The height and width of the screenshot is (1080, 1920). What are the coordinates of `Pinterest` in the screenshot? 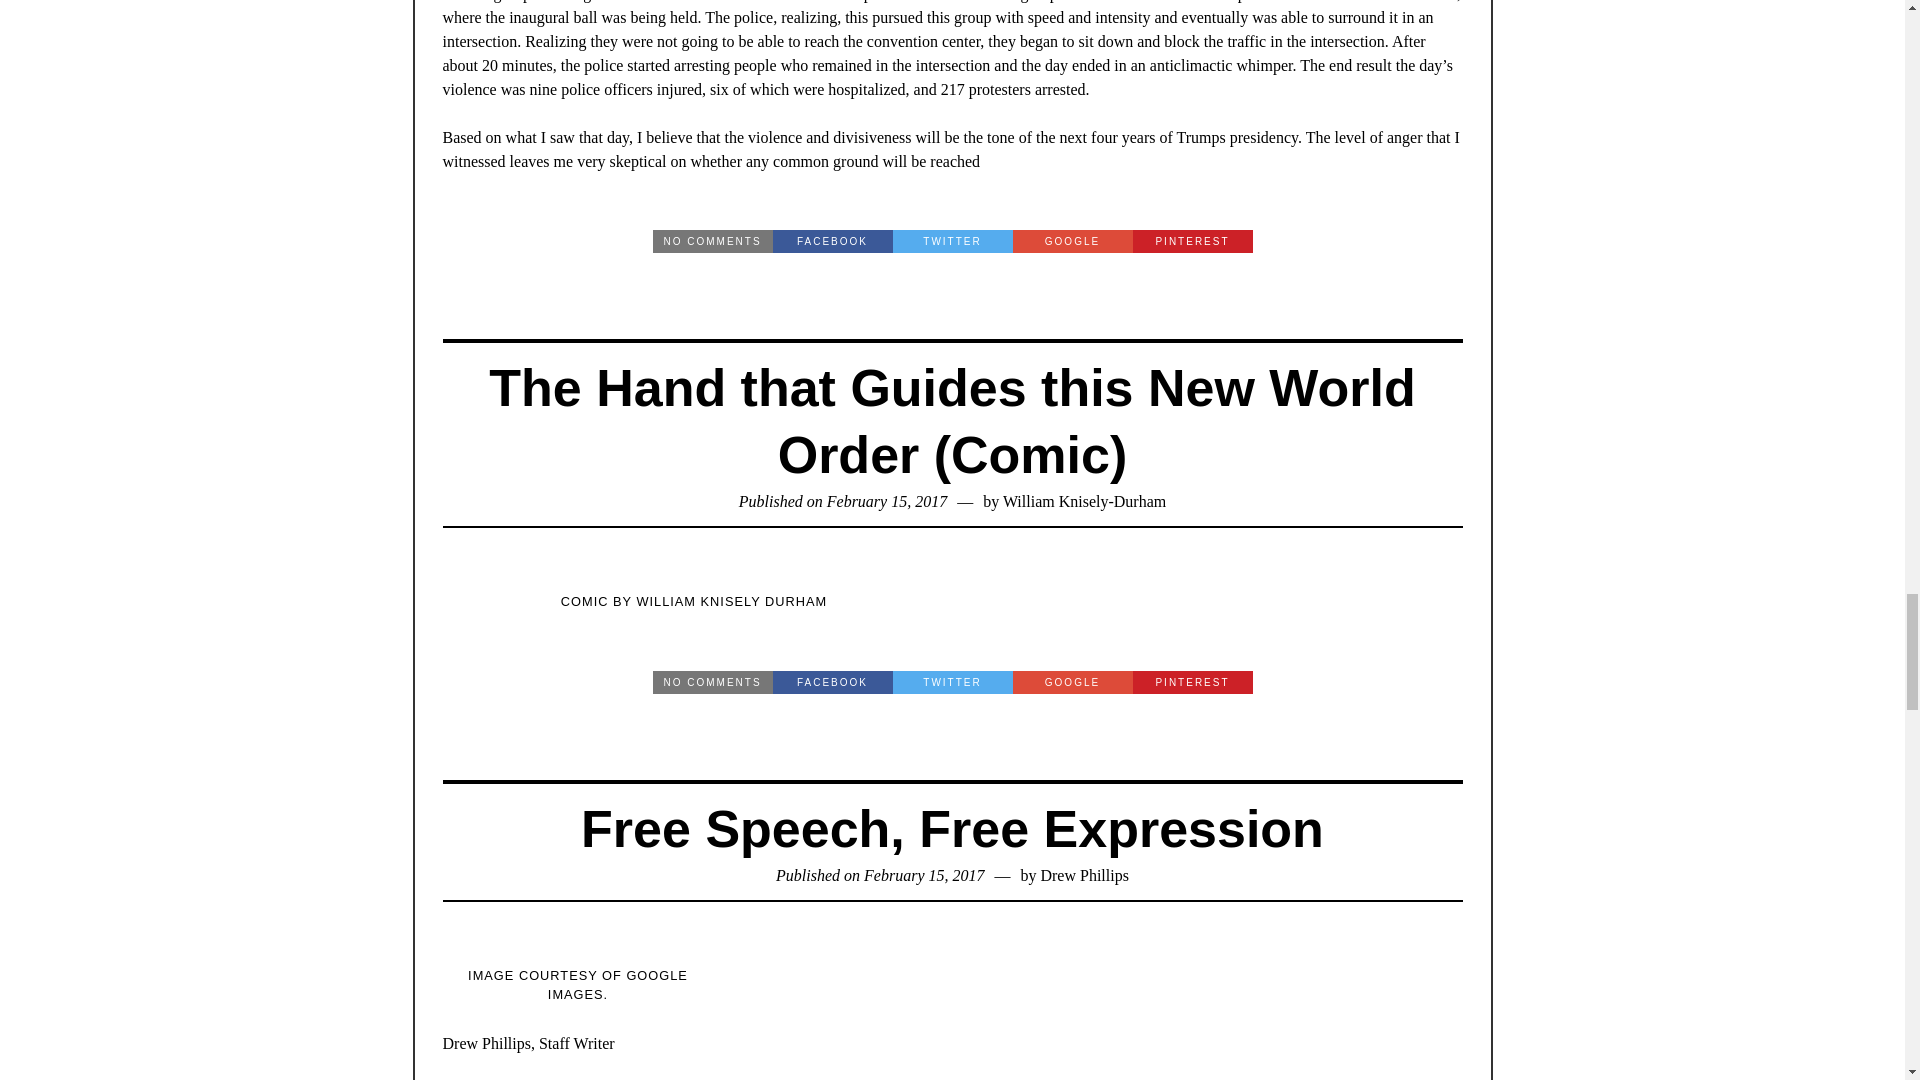 It's located at (1192, 241).